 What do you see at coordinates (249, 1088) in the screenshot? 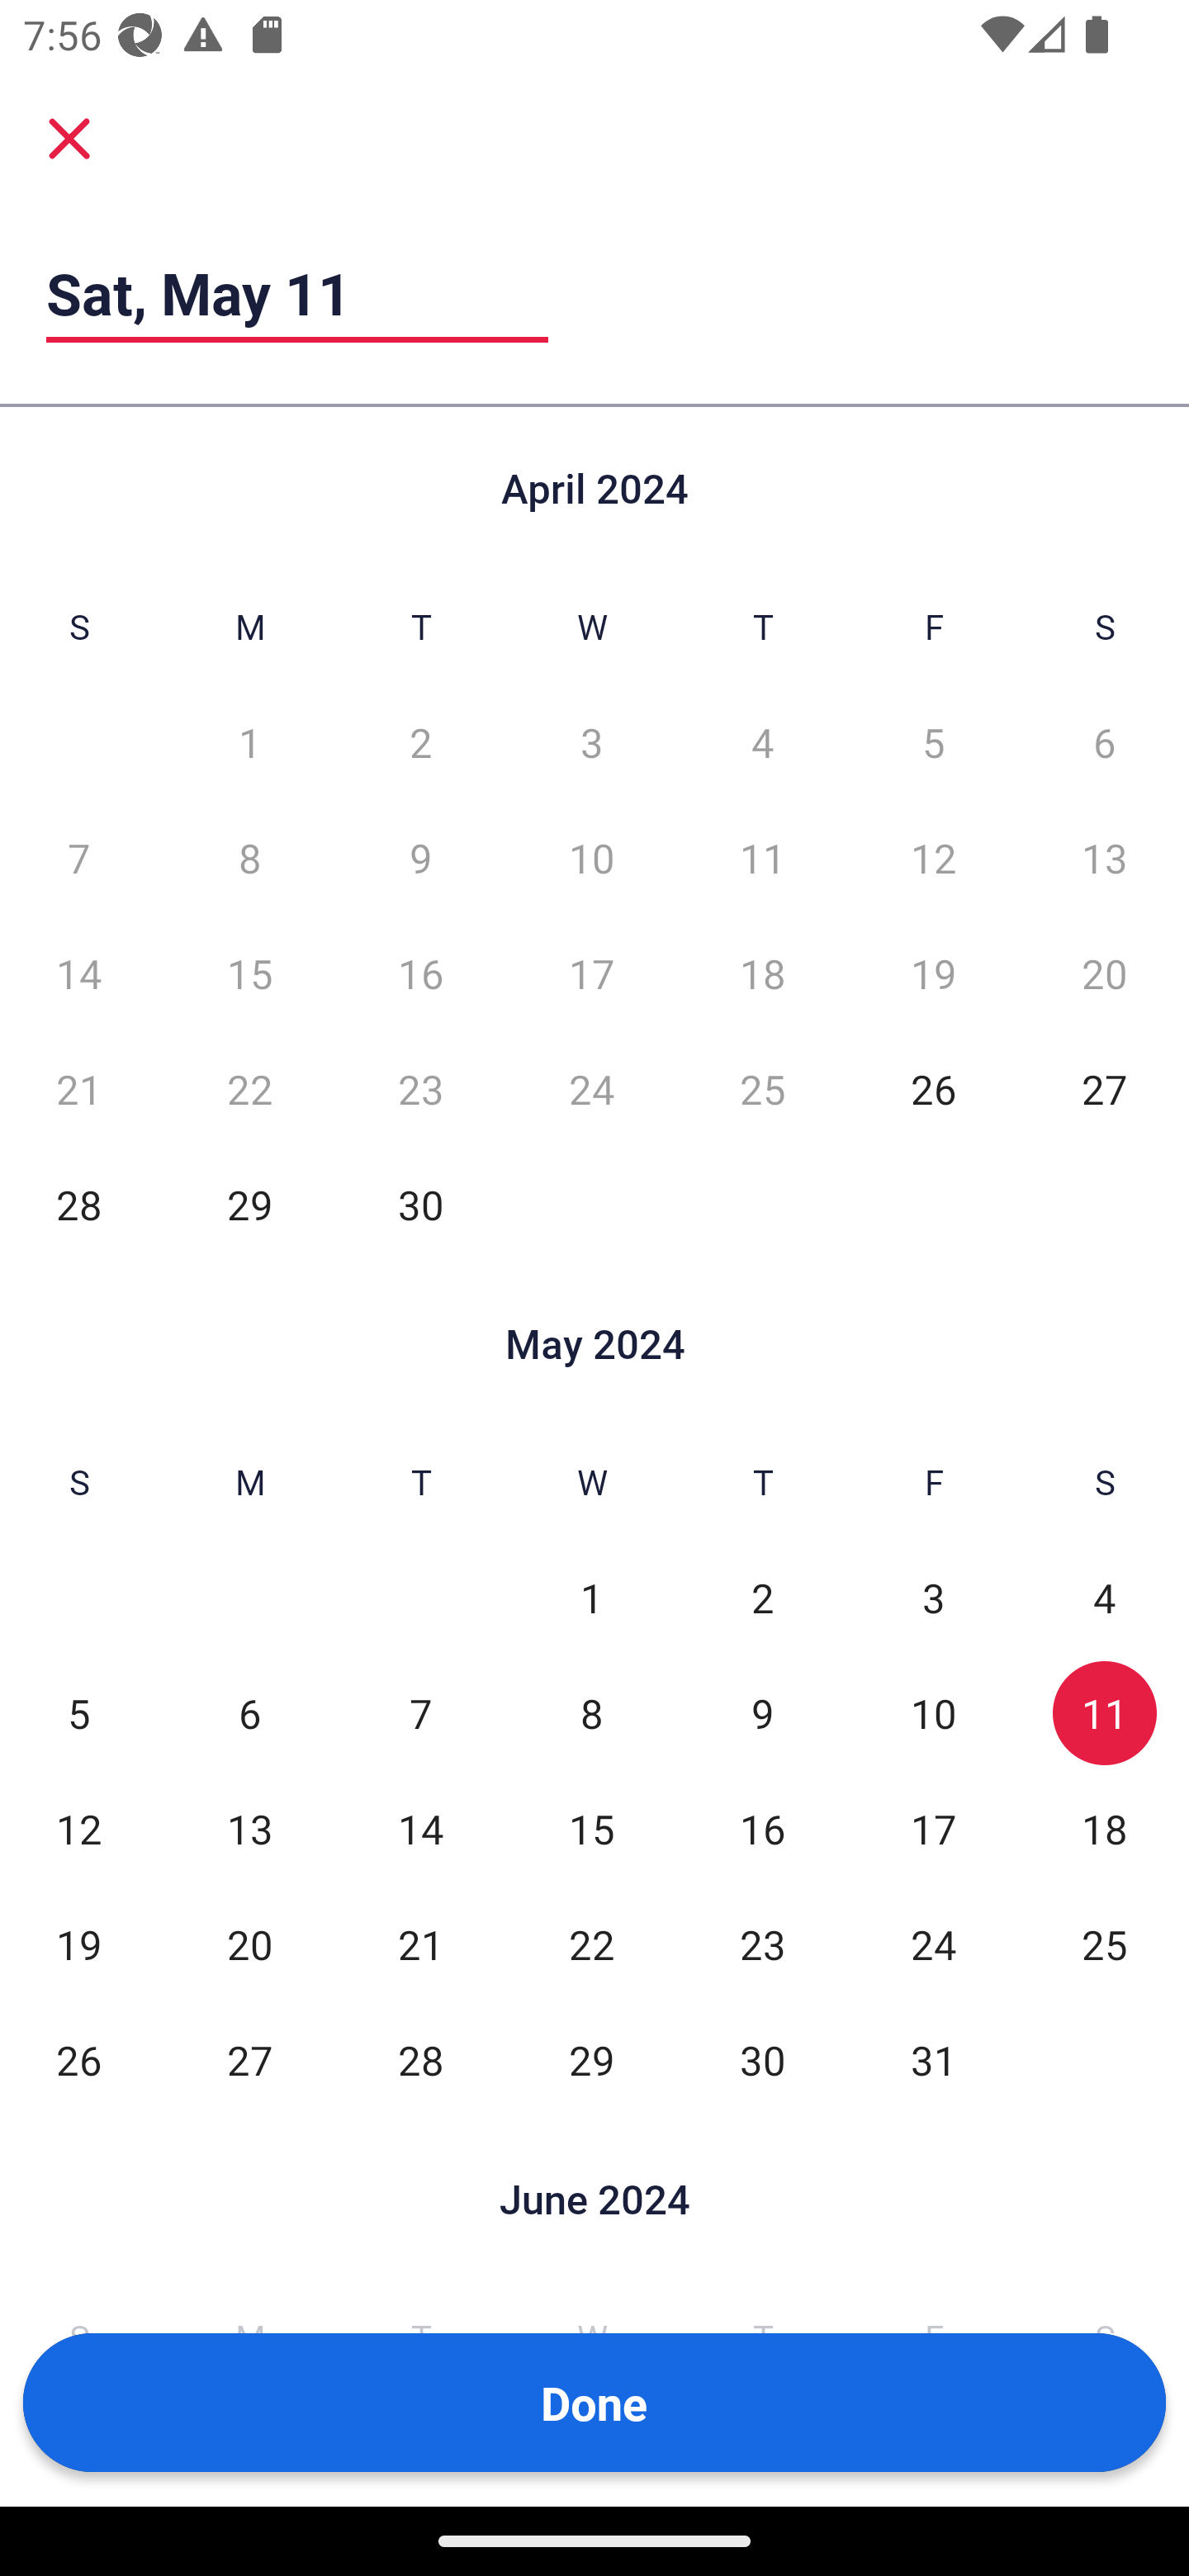
I see `22 Mon, Apr 22, Not Selected` at bounding box center [249, 1088].